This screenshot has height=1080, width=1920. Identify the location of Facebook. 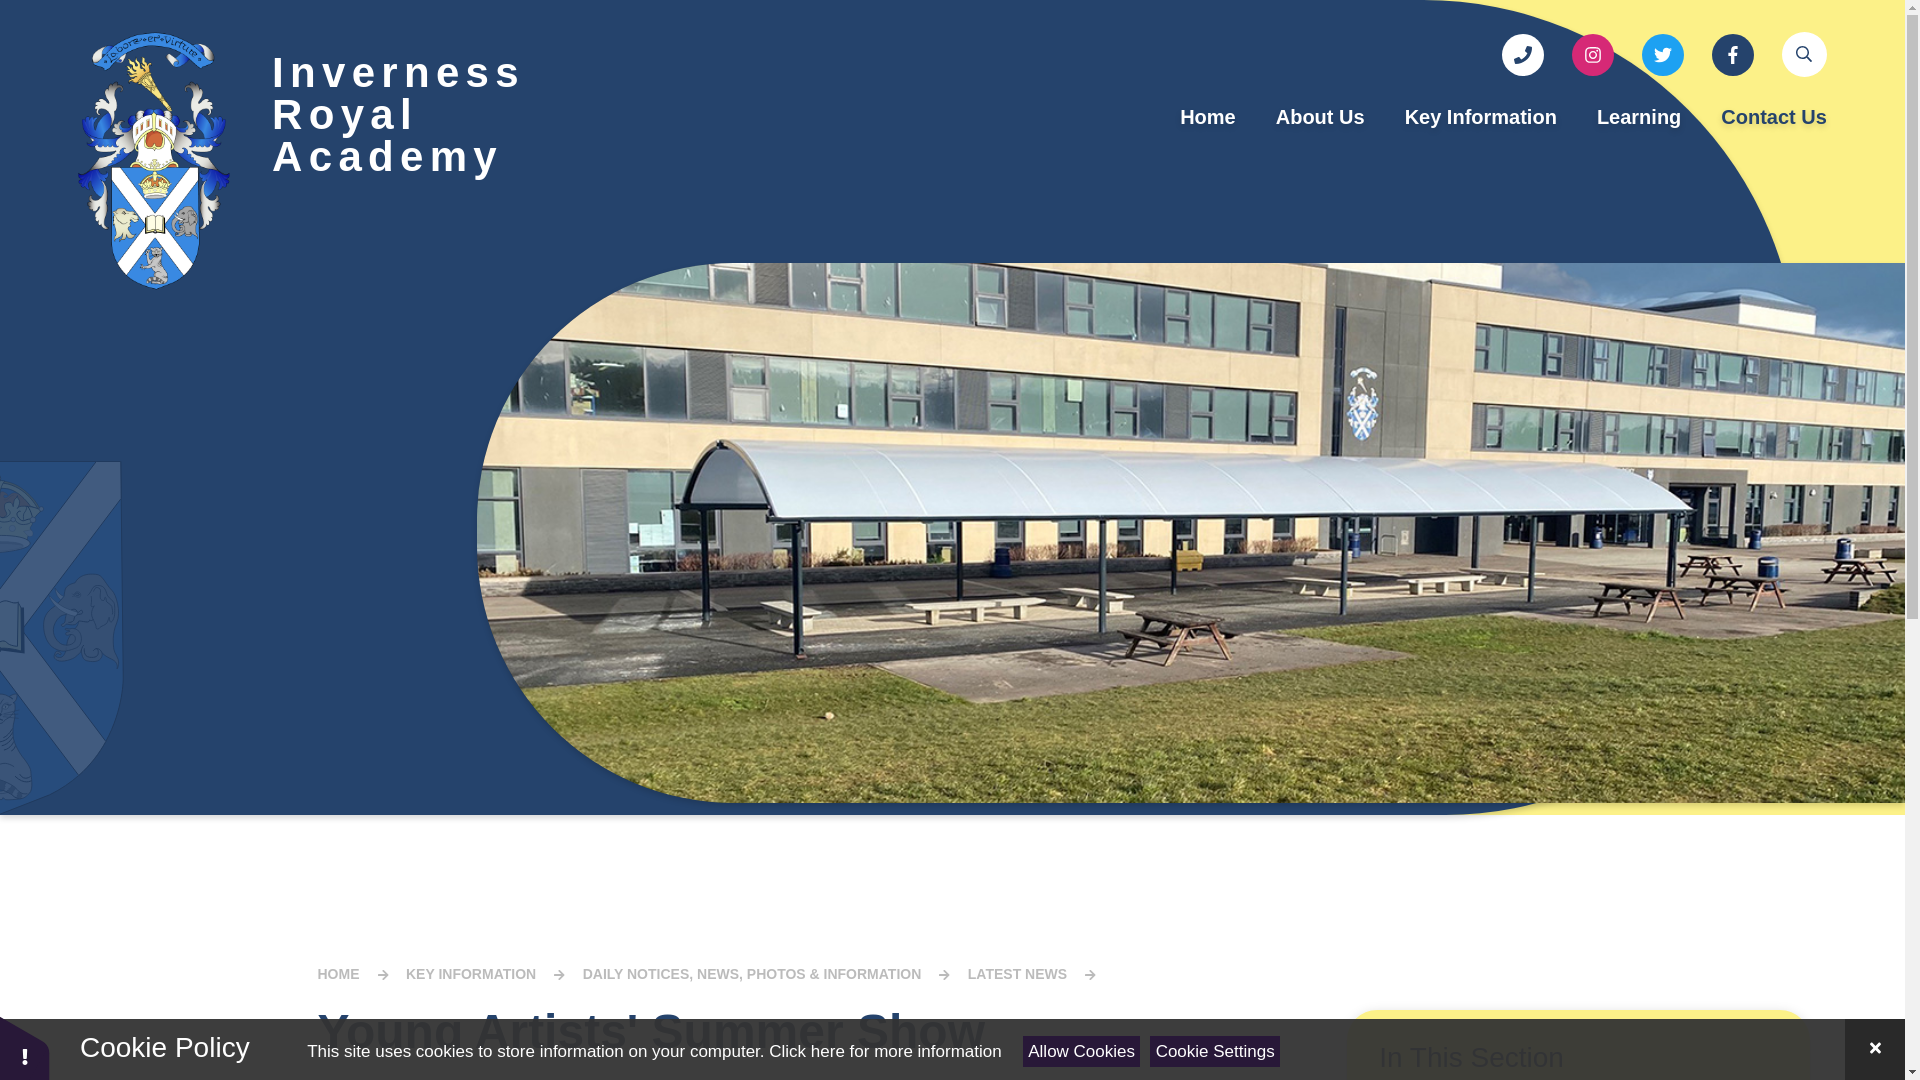
(1733, 54).